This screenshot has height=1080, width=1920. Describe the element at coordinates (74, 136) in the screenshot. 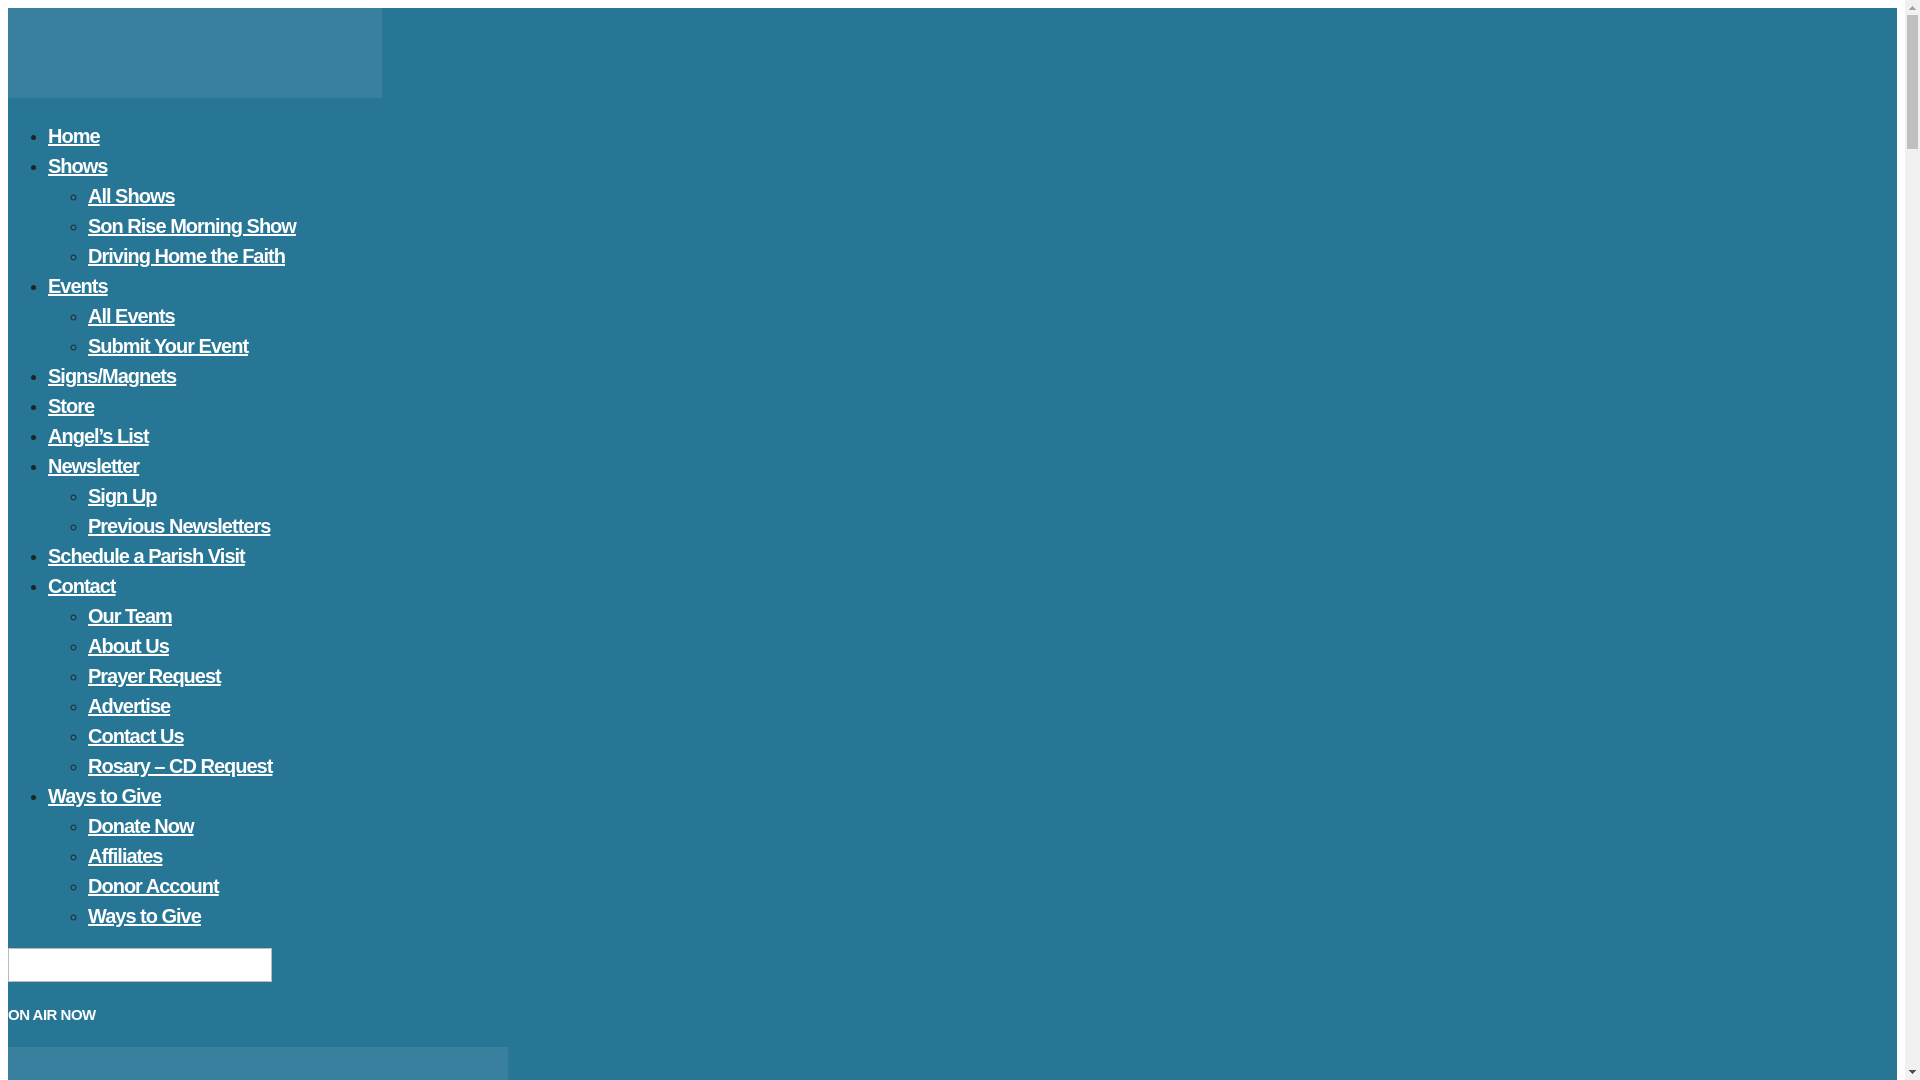

I see `Home` at that location.